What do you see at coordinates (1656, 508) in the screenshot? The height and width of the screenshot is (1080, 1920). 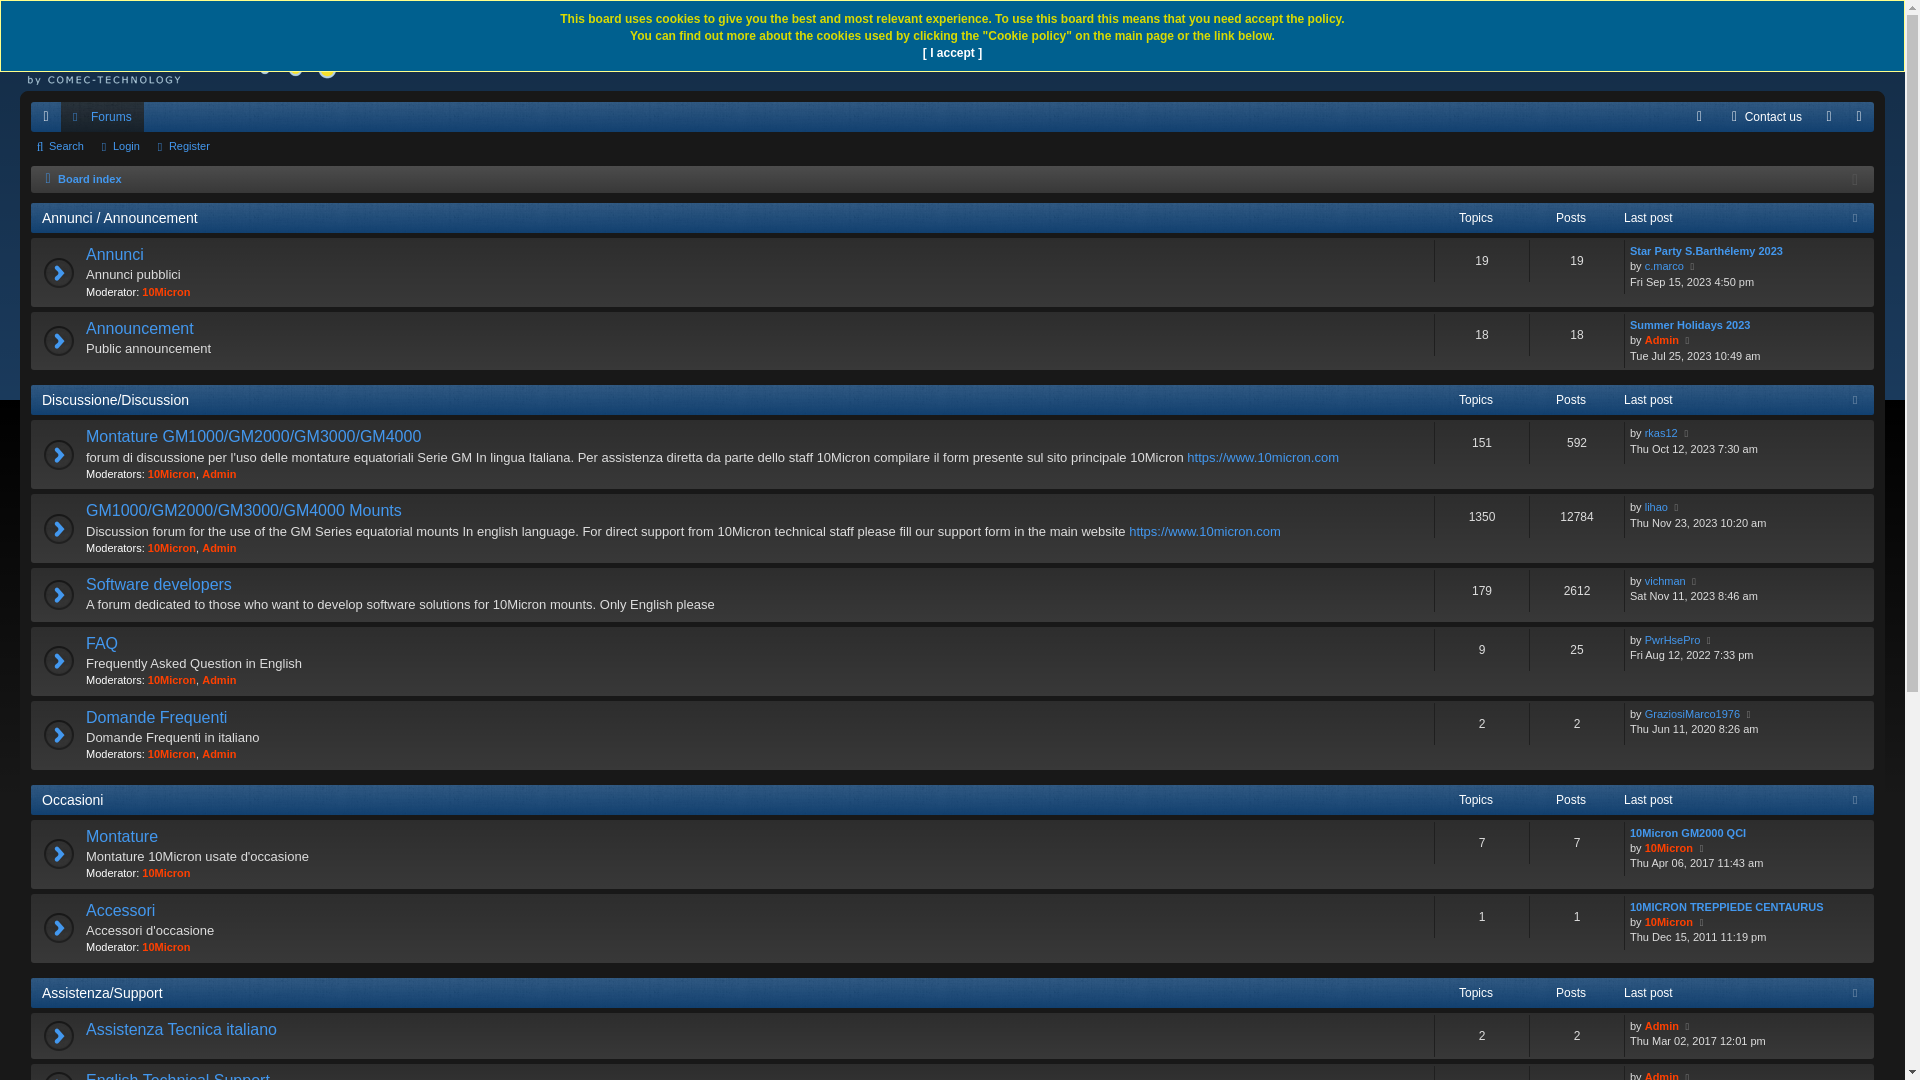 I see `lihao` at bounding box center [1656, 508].